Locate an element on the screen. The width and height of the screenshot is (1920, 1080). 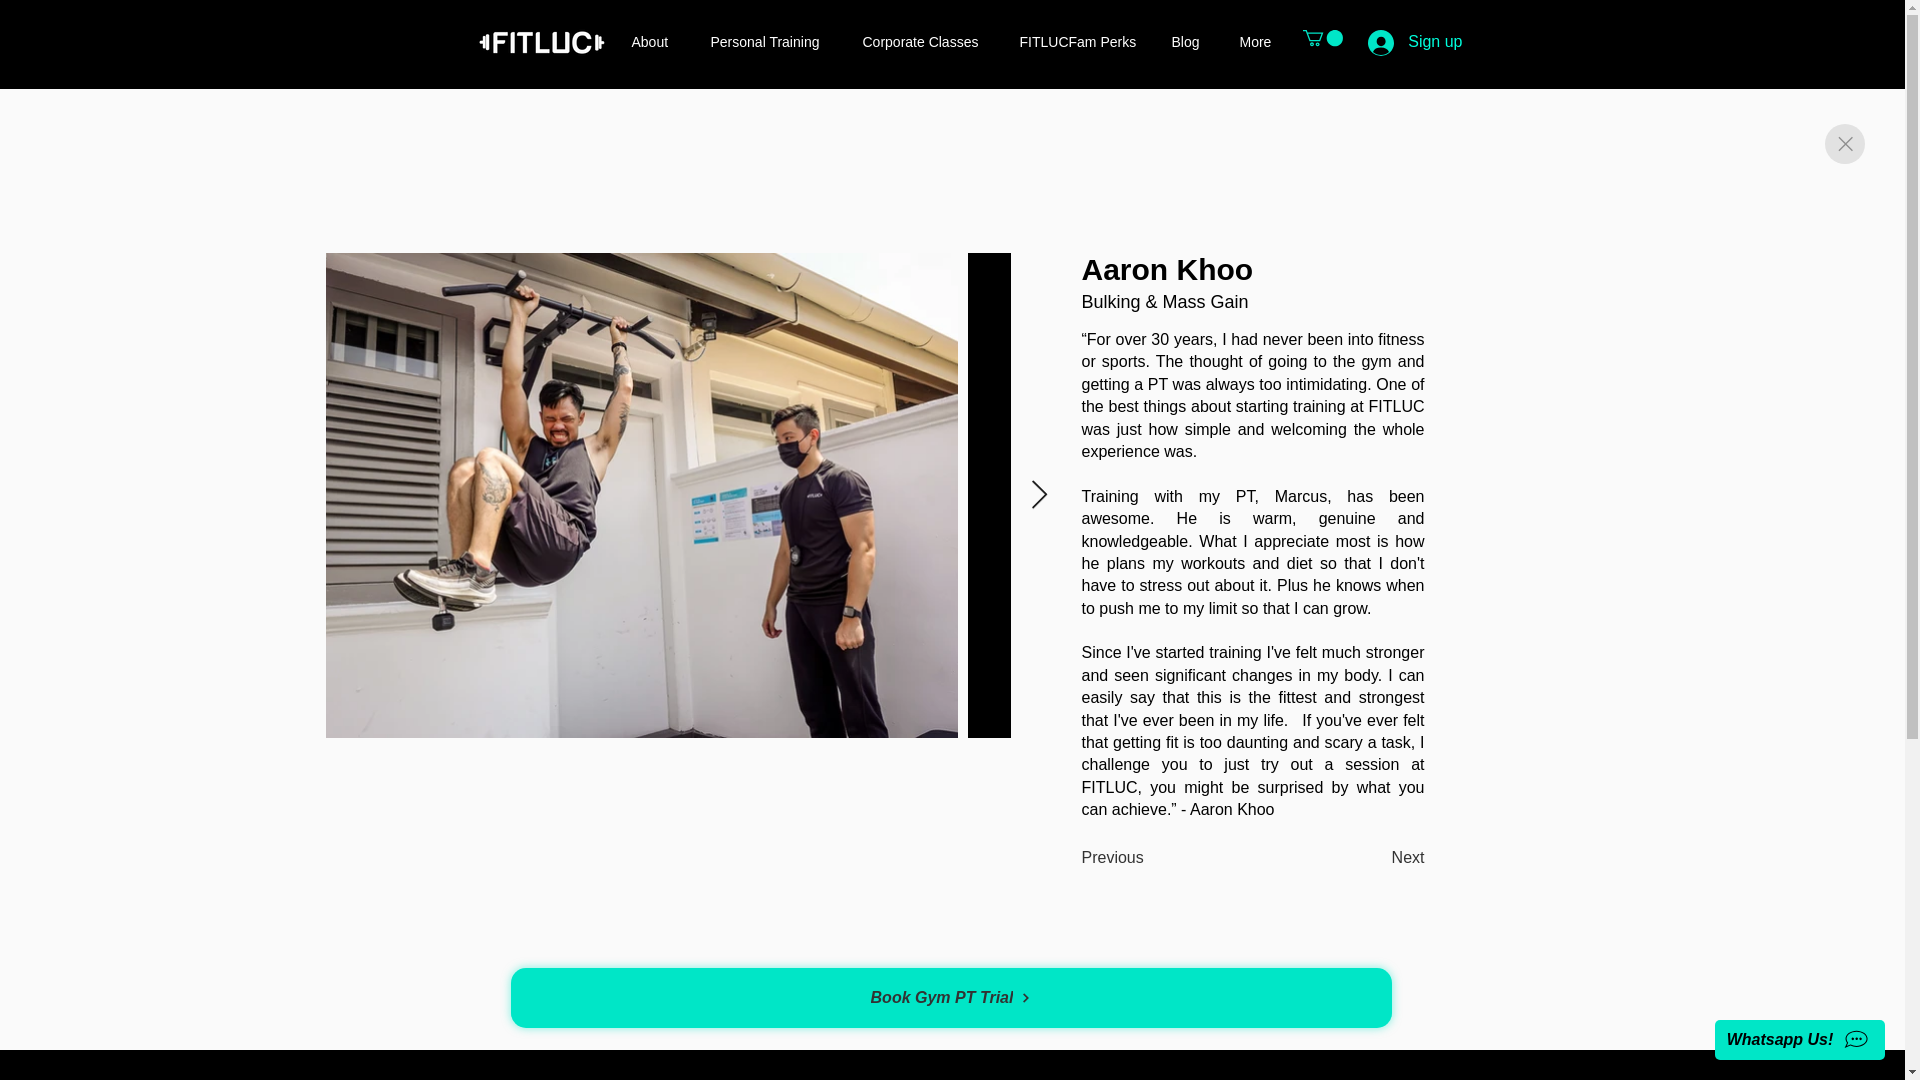
FITLUCFam Perks is located at coordinates (1080, 42).